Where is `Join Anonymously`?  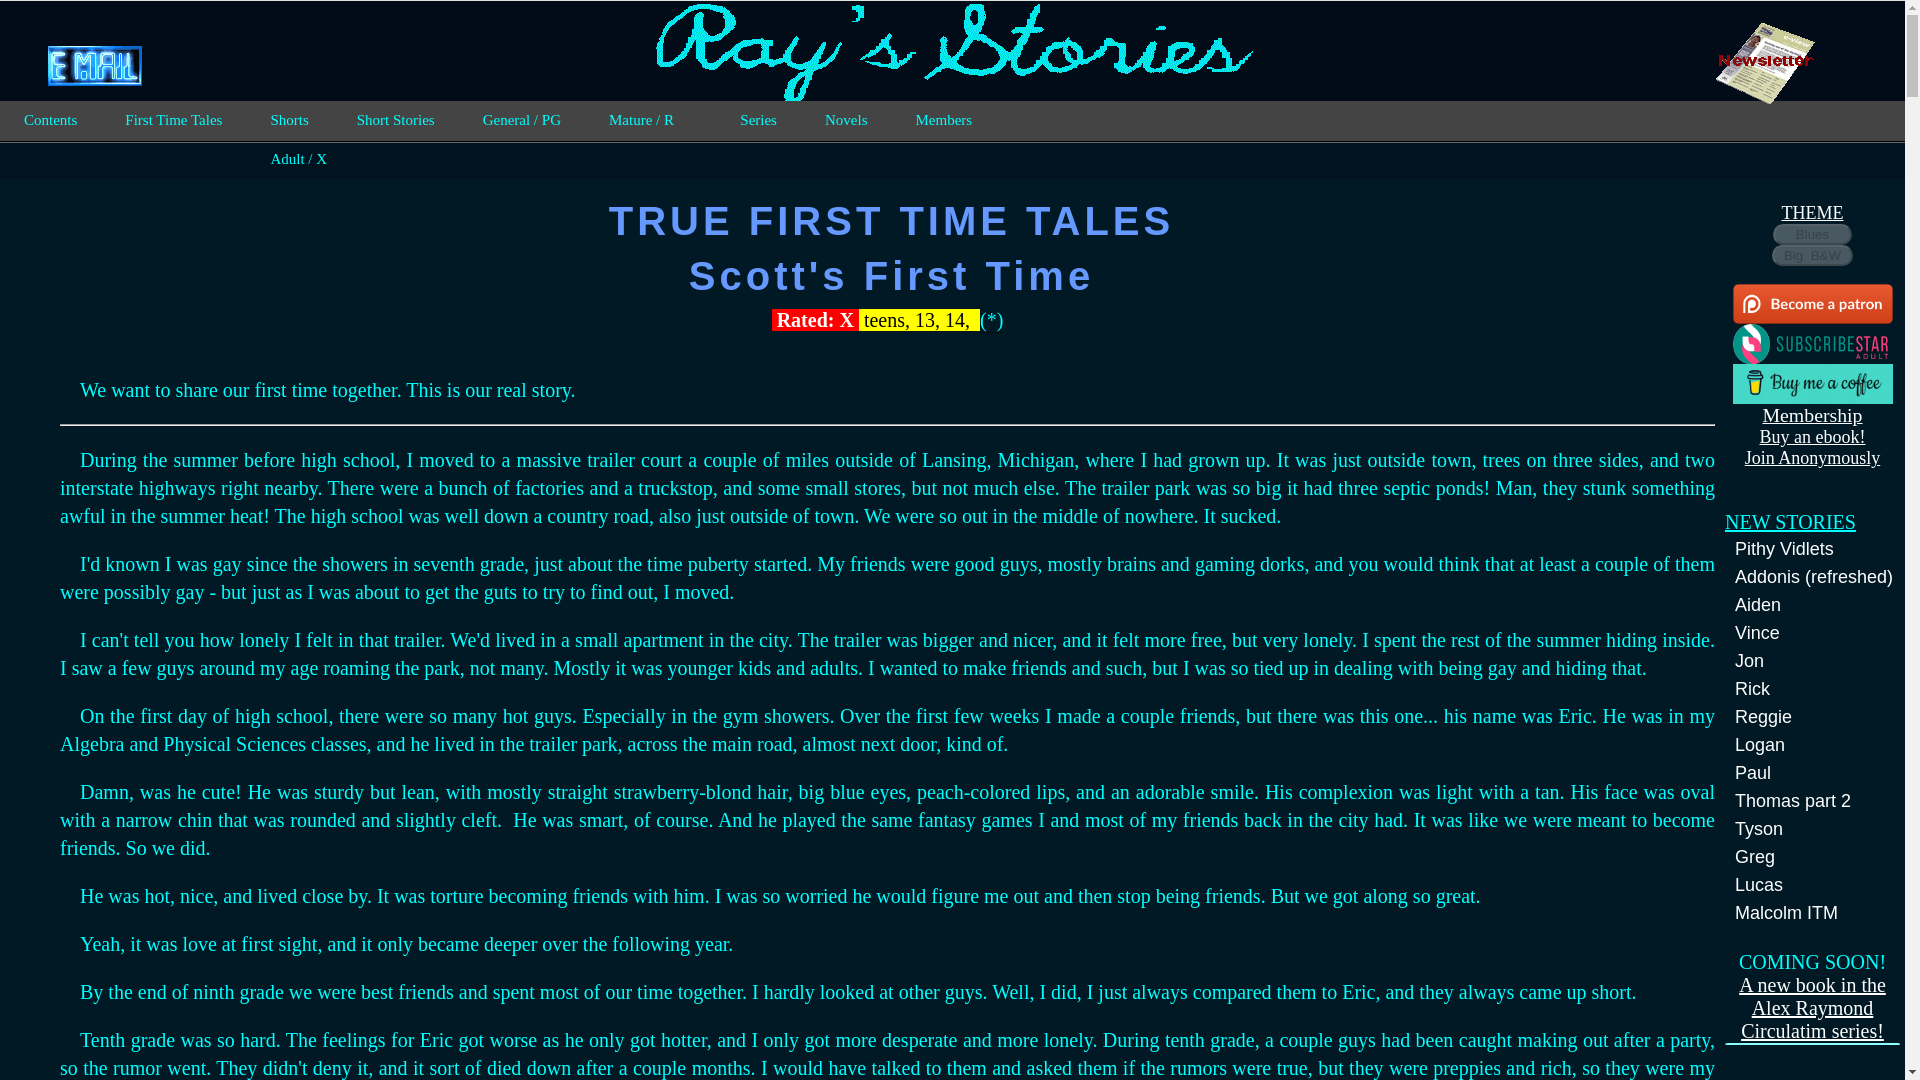
Join Anonymously is located at coordinates (1813, 458).